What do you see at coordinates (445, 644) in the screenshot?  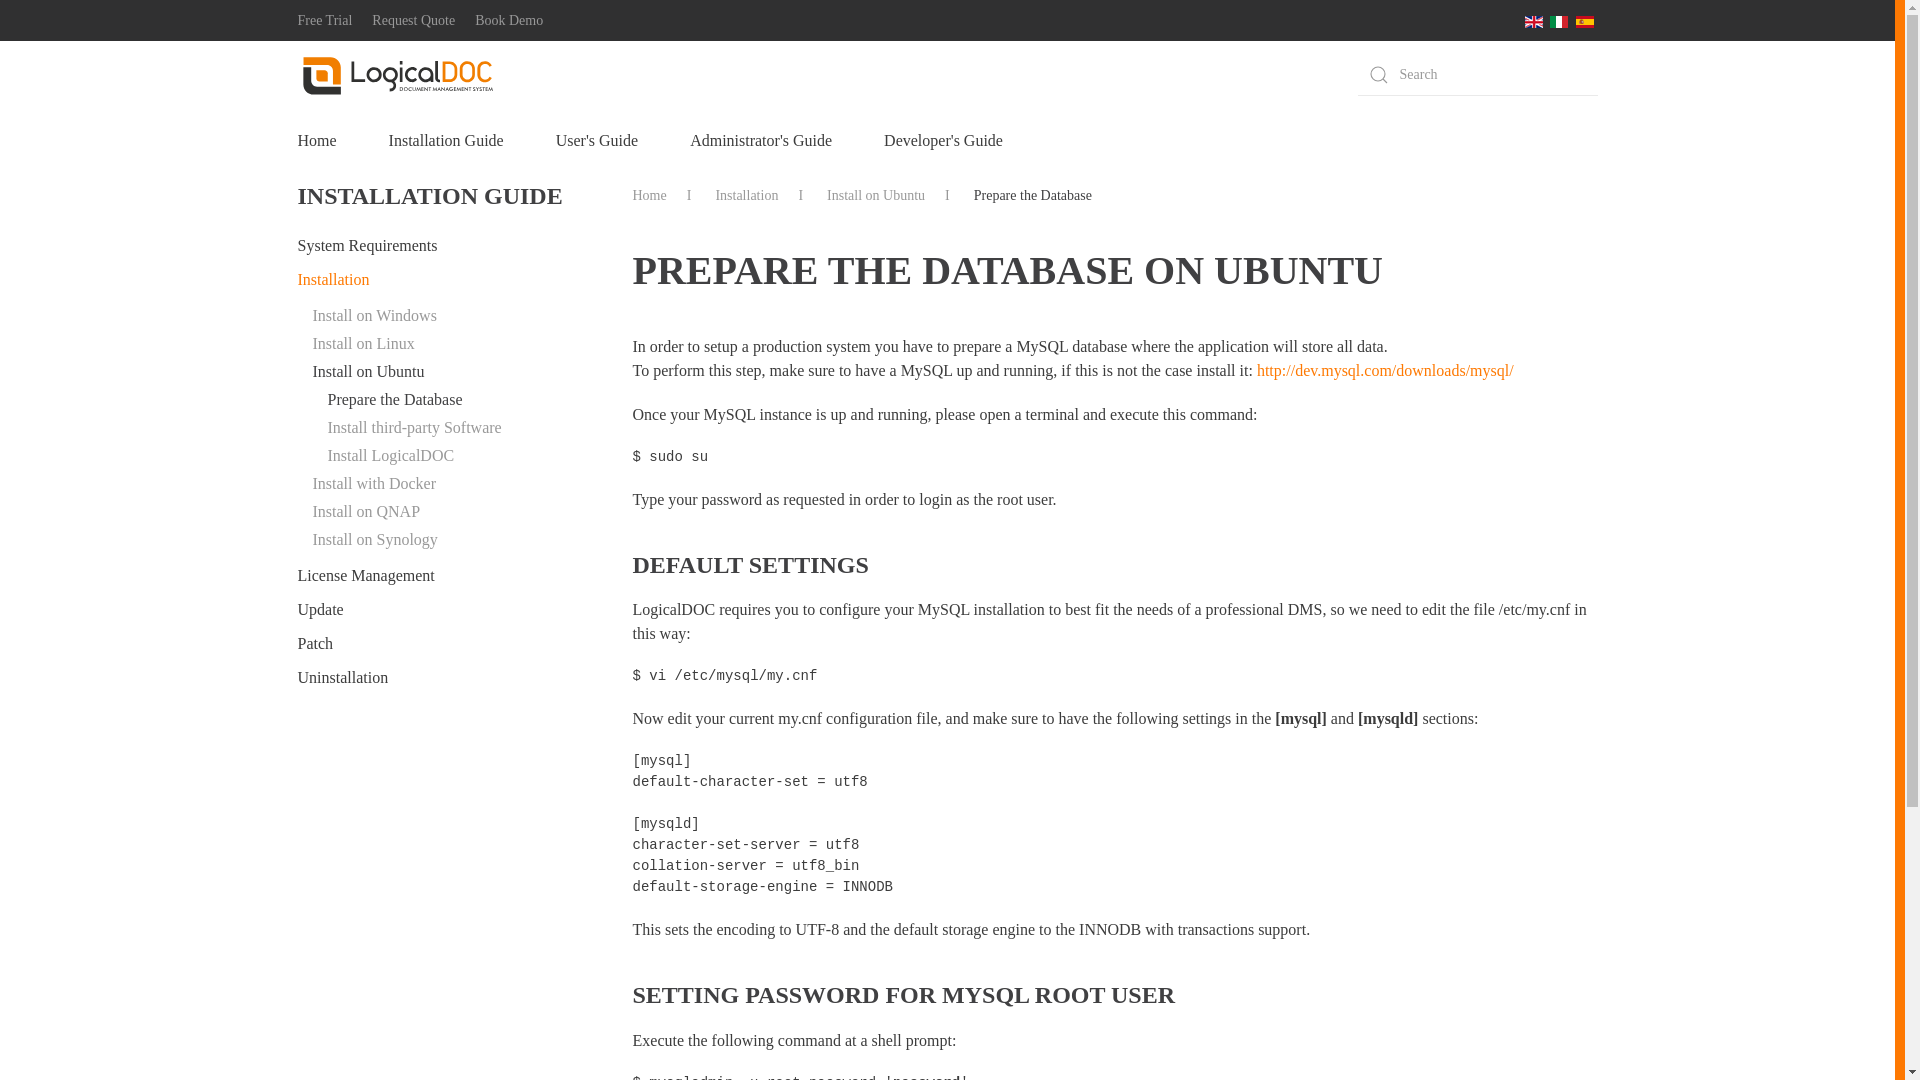 I see `Patch` at bounding box center [445, 644].